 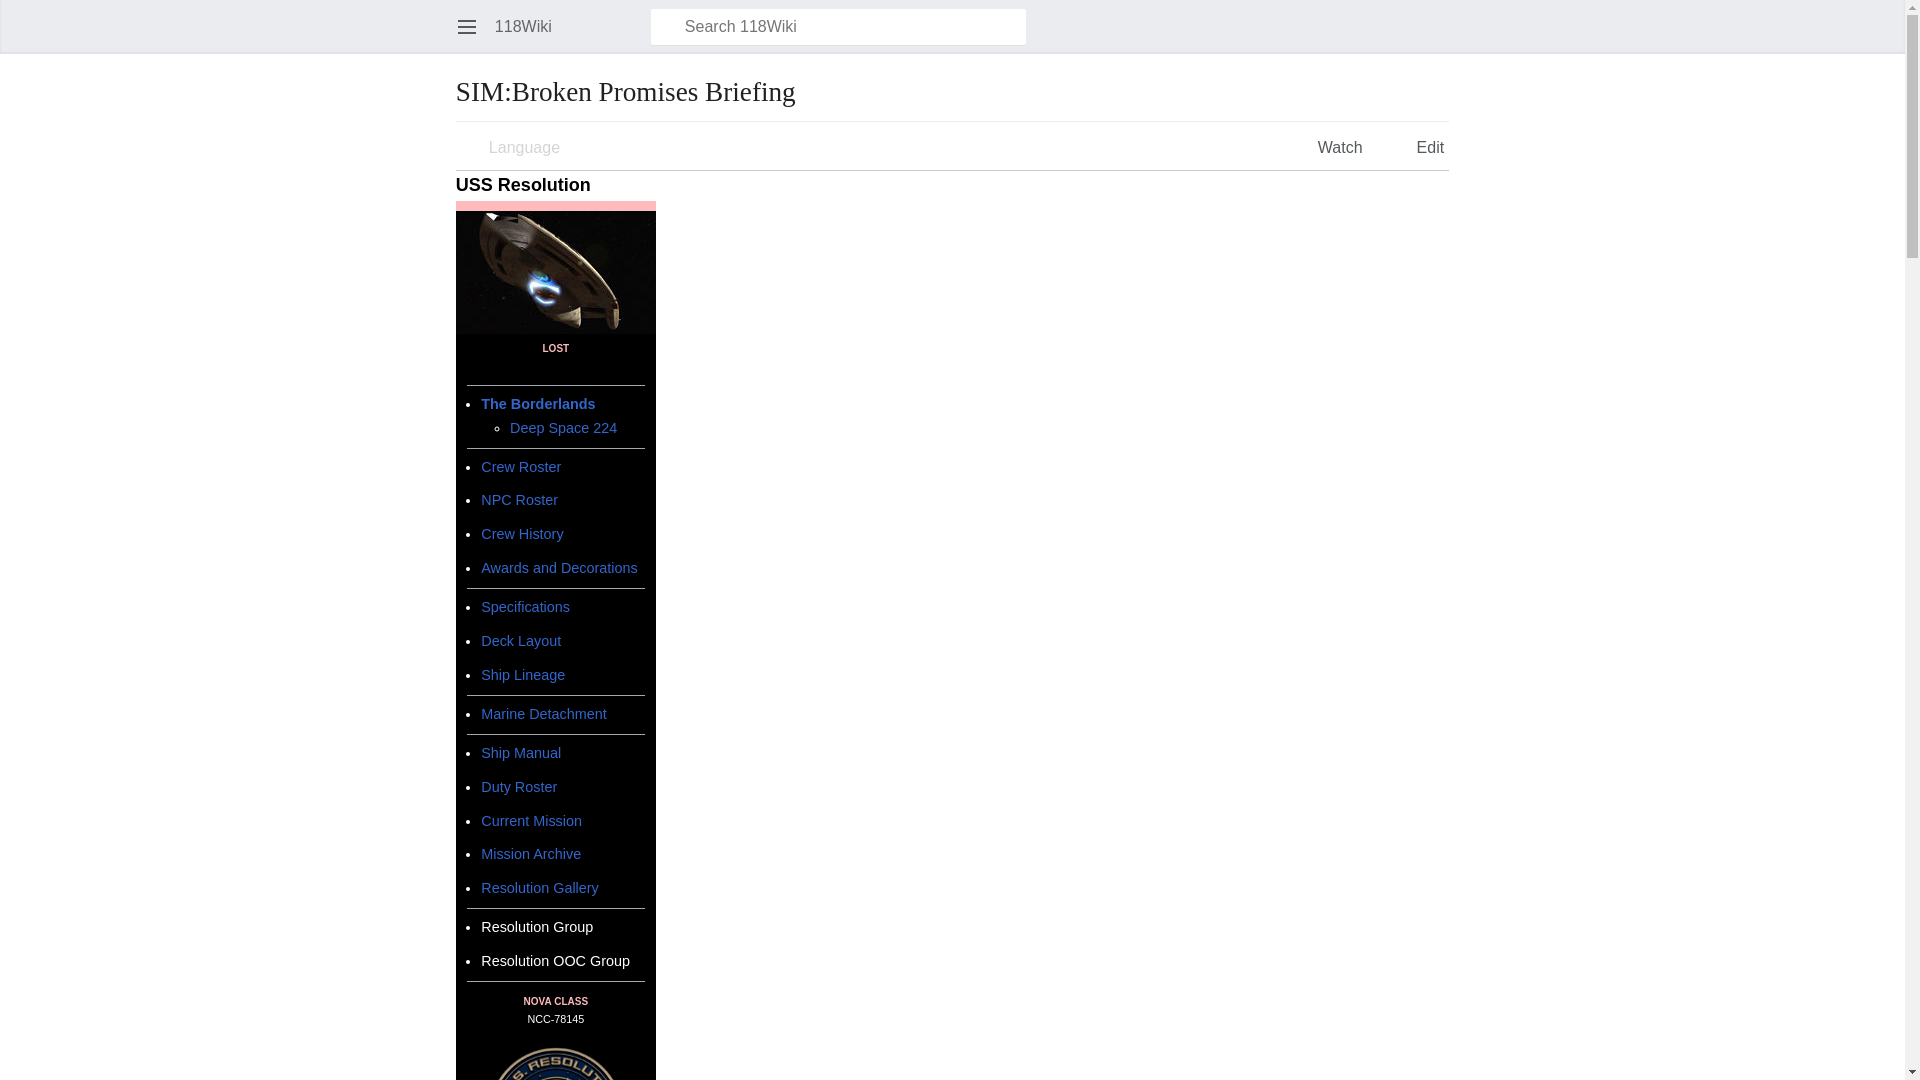 I want to click on Deck Layout, so click(x=520, y=640).